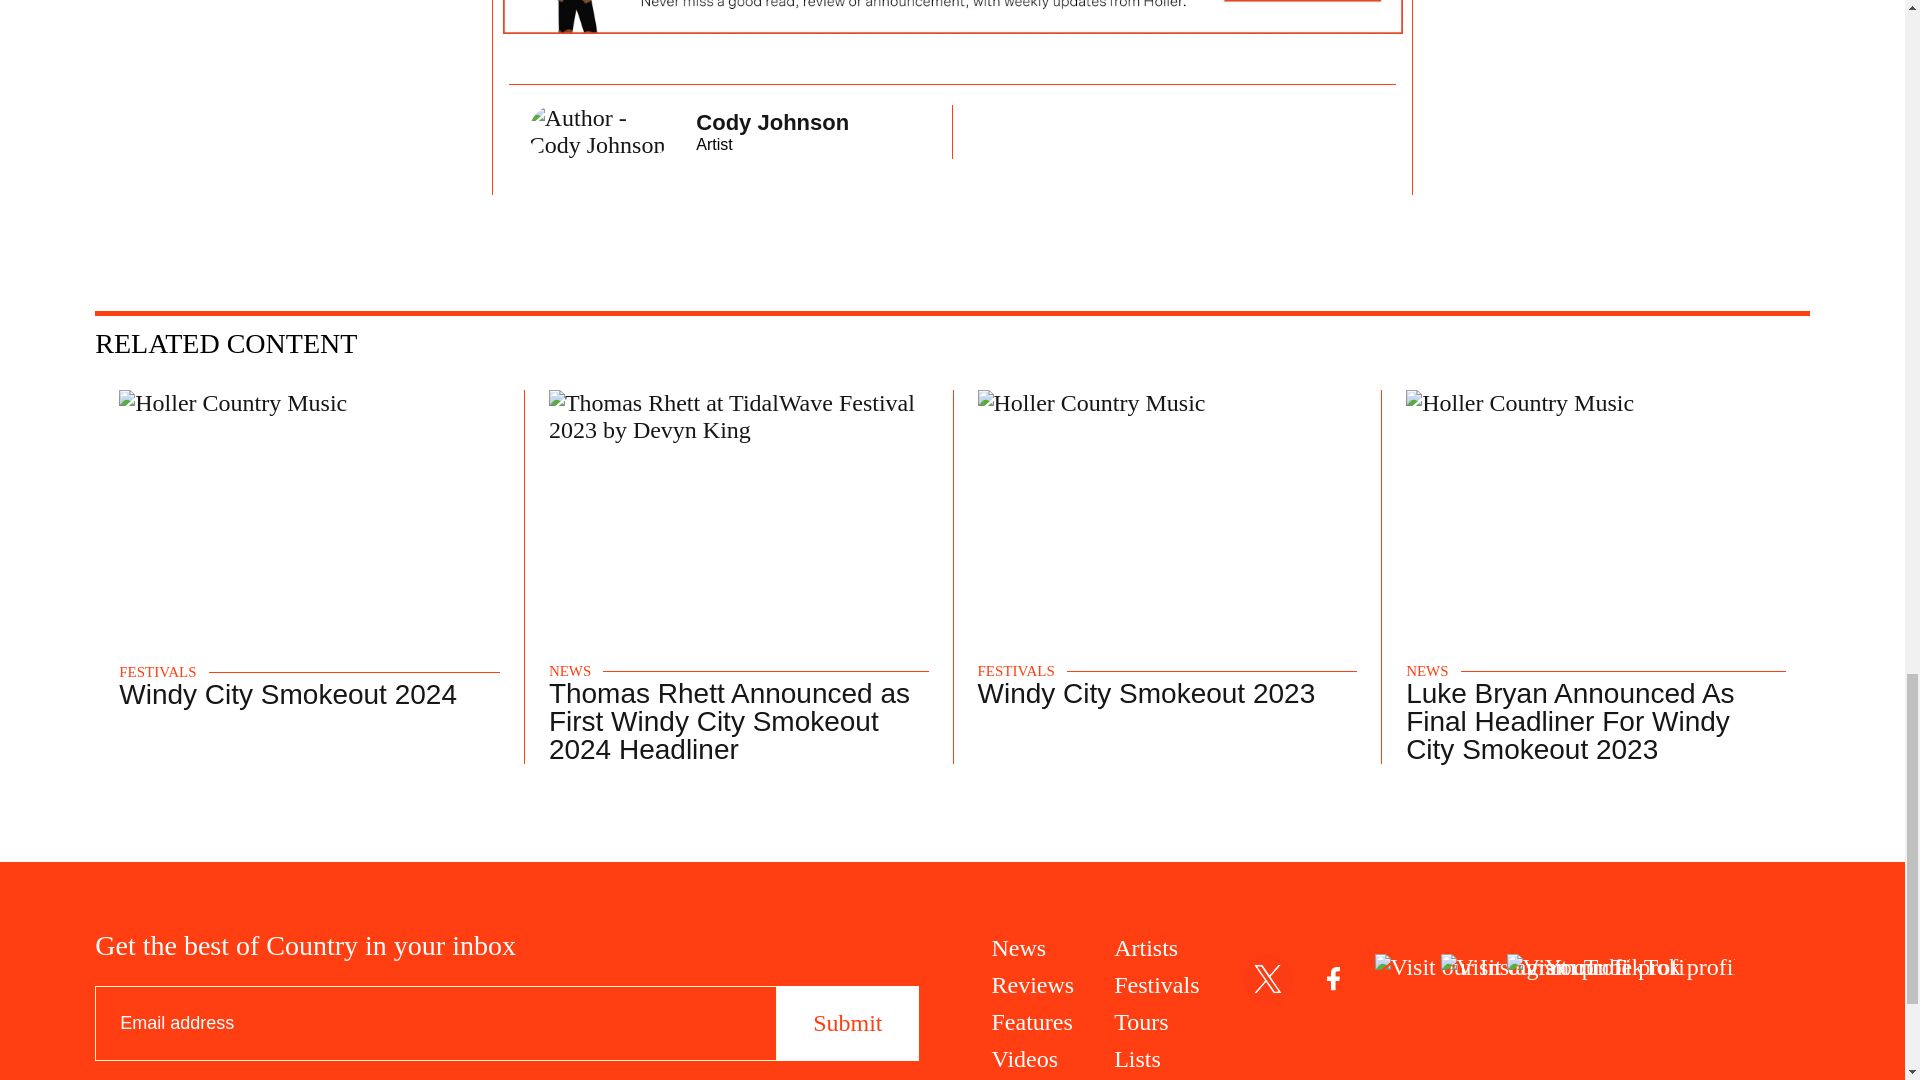 The width and height of the screenshot is (1920, 1080). What do you see at coordinates (1016, 672) in the screenshot?
I see `FESTIVALS` at bounding box center [1016, 672].